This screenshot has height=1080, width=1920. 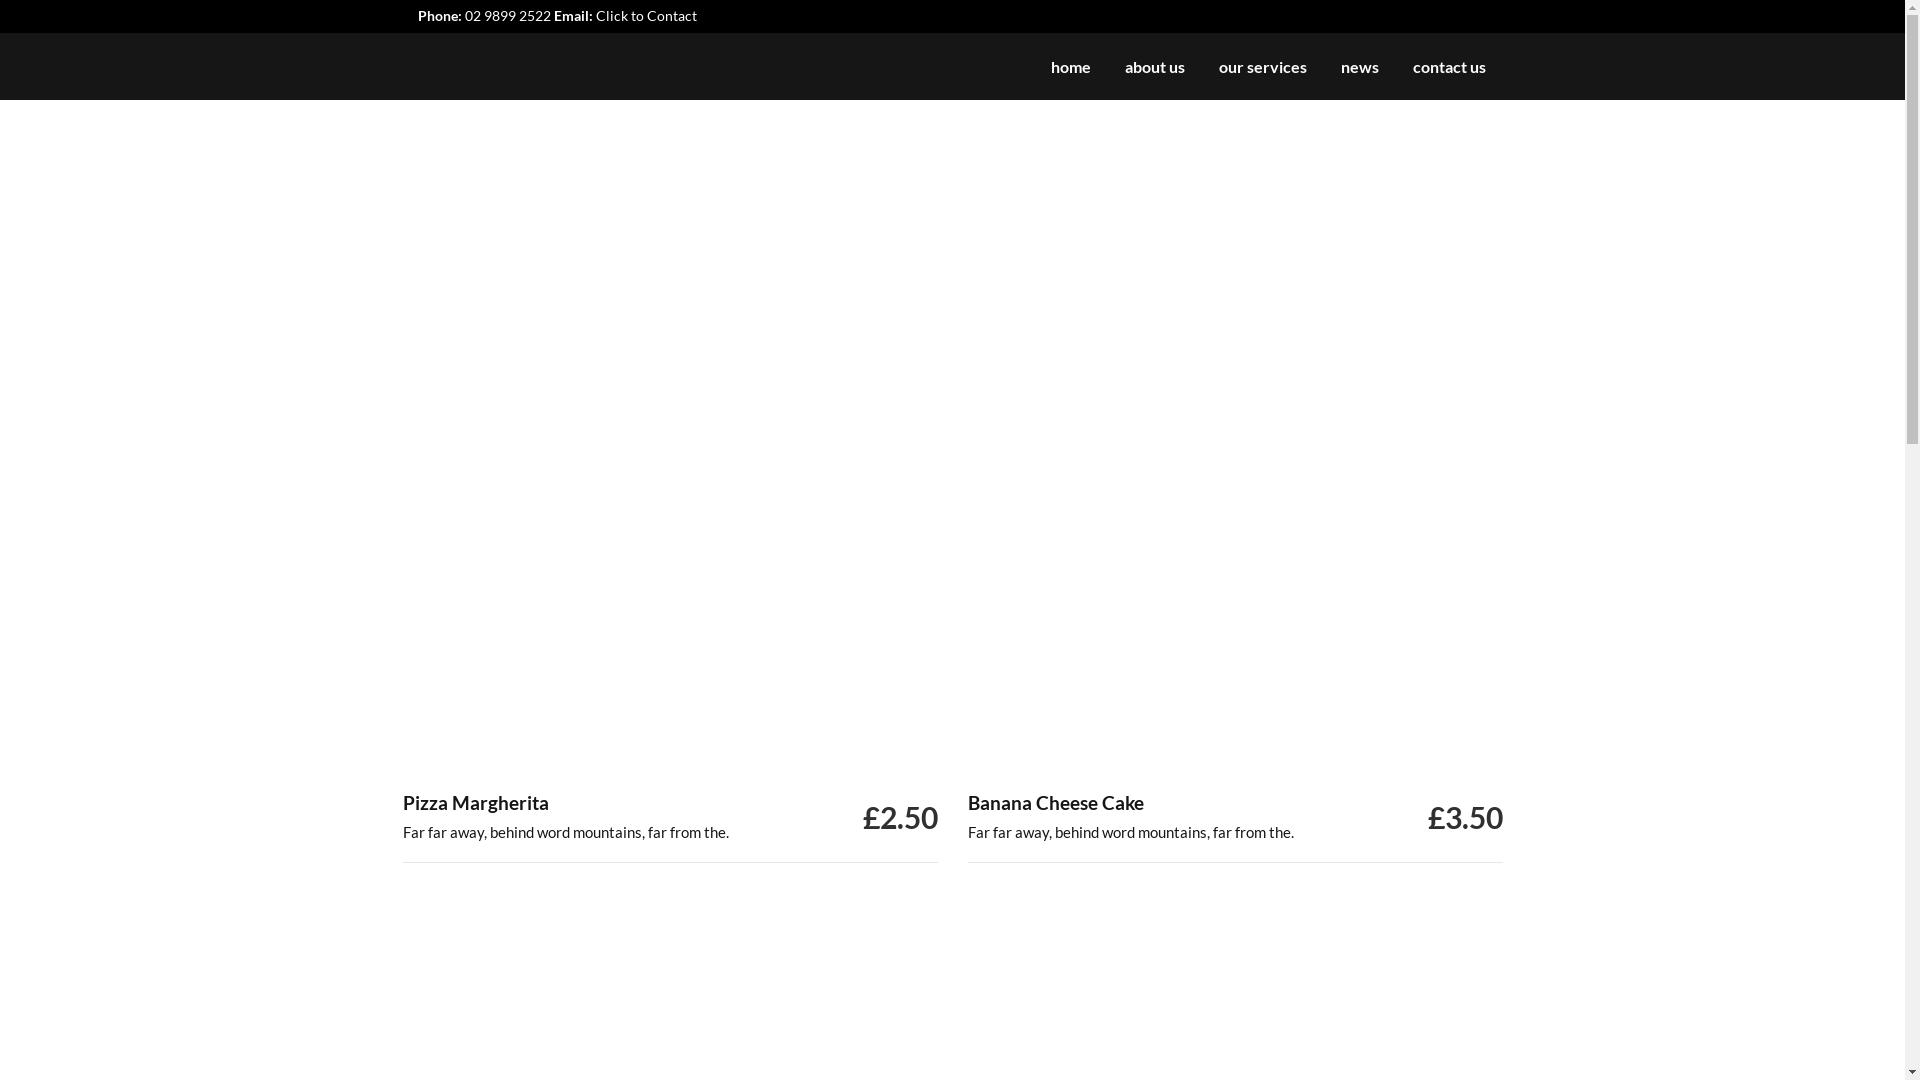 What do you see at coordinates (1360, 66) in the screenshot?
I see `news` at bounding box center [1360, 66].